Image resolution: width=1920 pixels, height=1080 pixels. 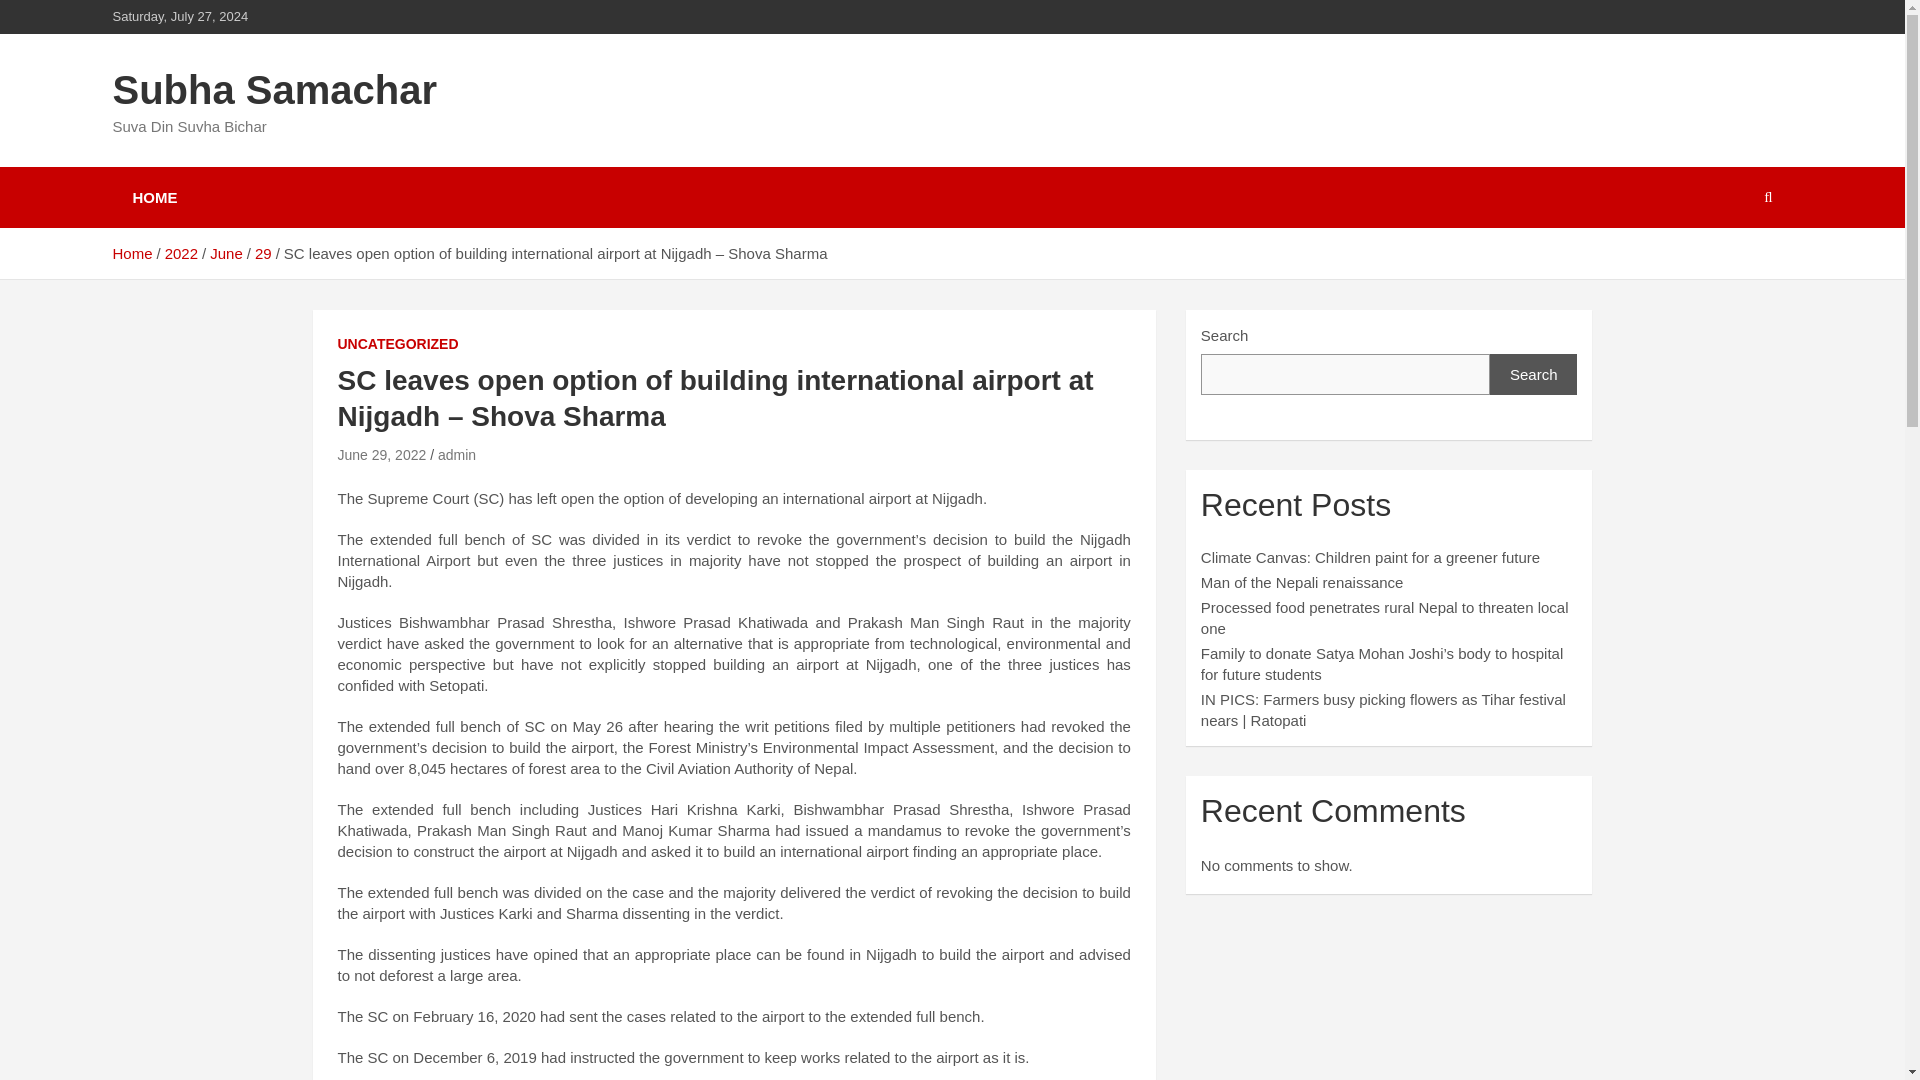 What do you see at coordinates (274, 90) in the screenshot?
I see `Subha Samachar` at bounding box center [274, 90].